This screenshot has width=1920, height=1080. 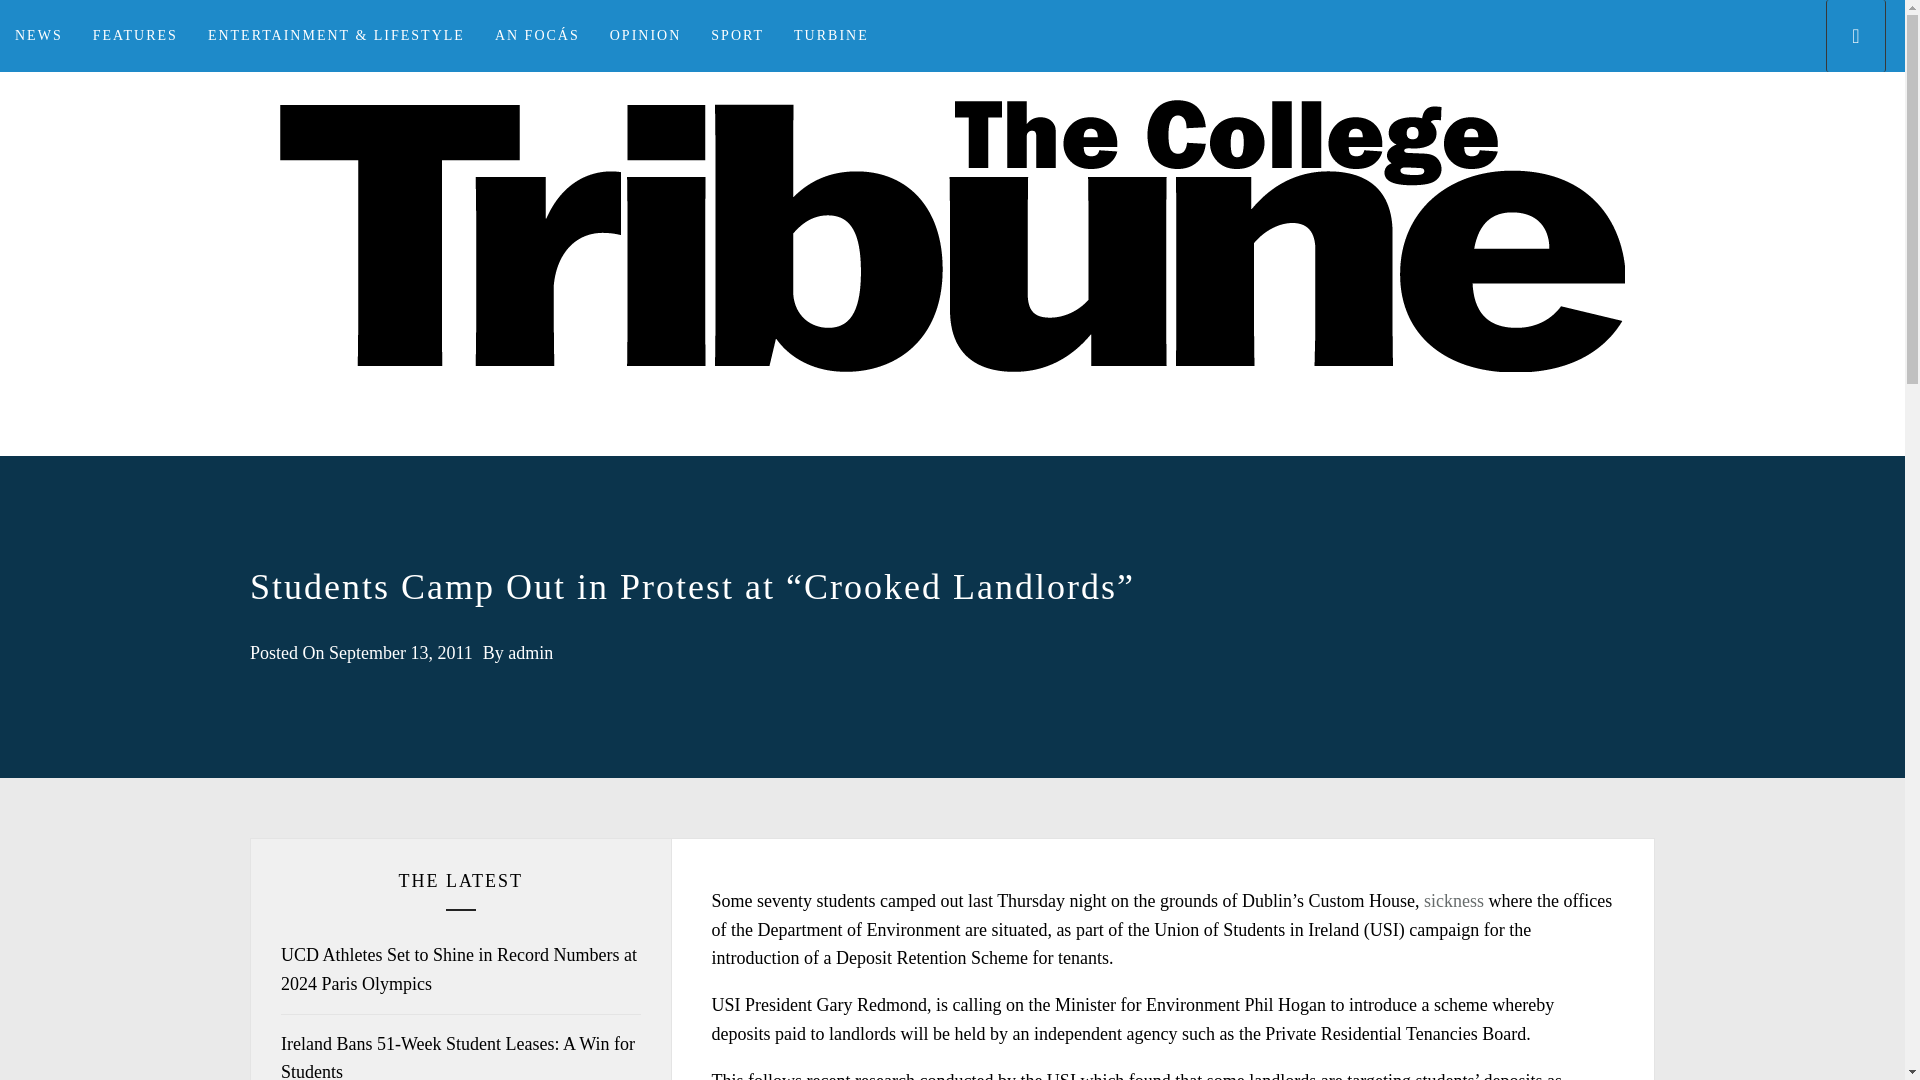 What do you see at coordinates (1052, 538) in the screenshot?
I see `Search` at bounding box center [1052, 538].